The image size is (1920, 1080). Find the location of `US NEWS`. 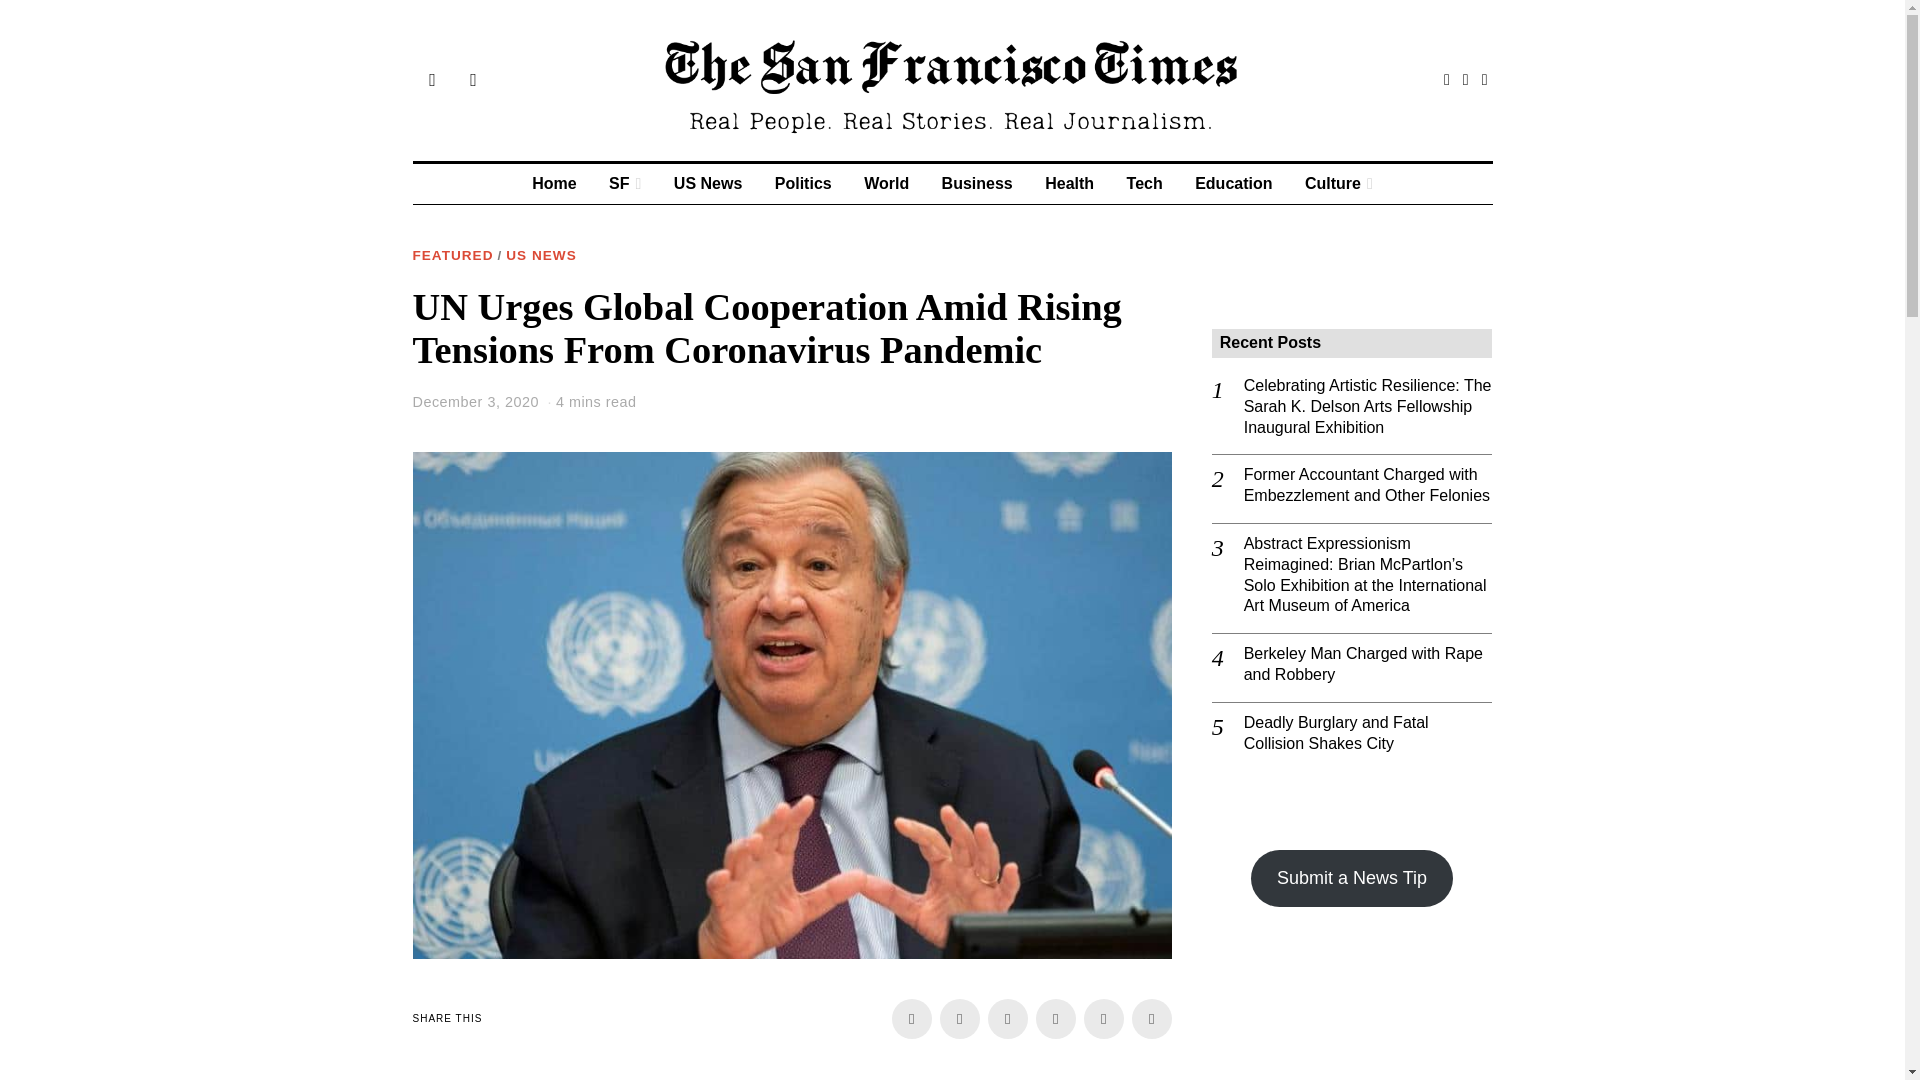

US NEWS is located at coordinates (541, 256).